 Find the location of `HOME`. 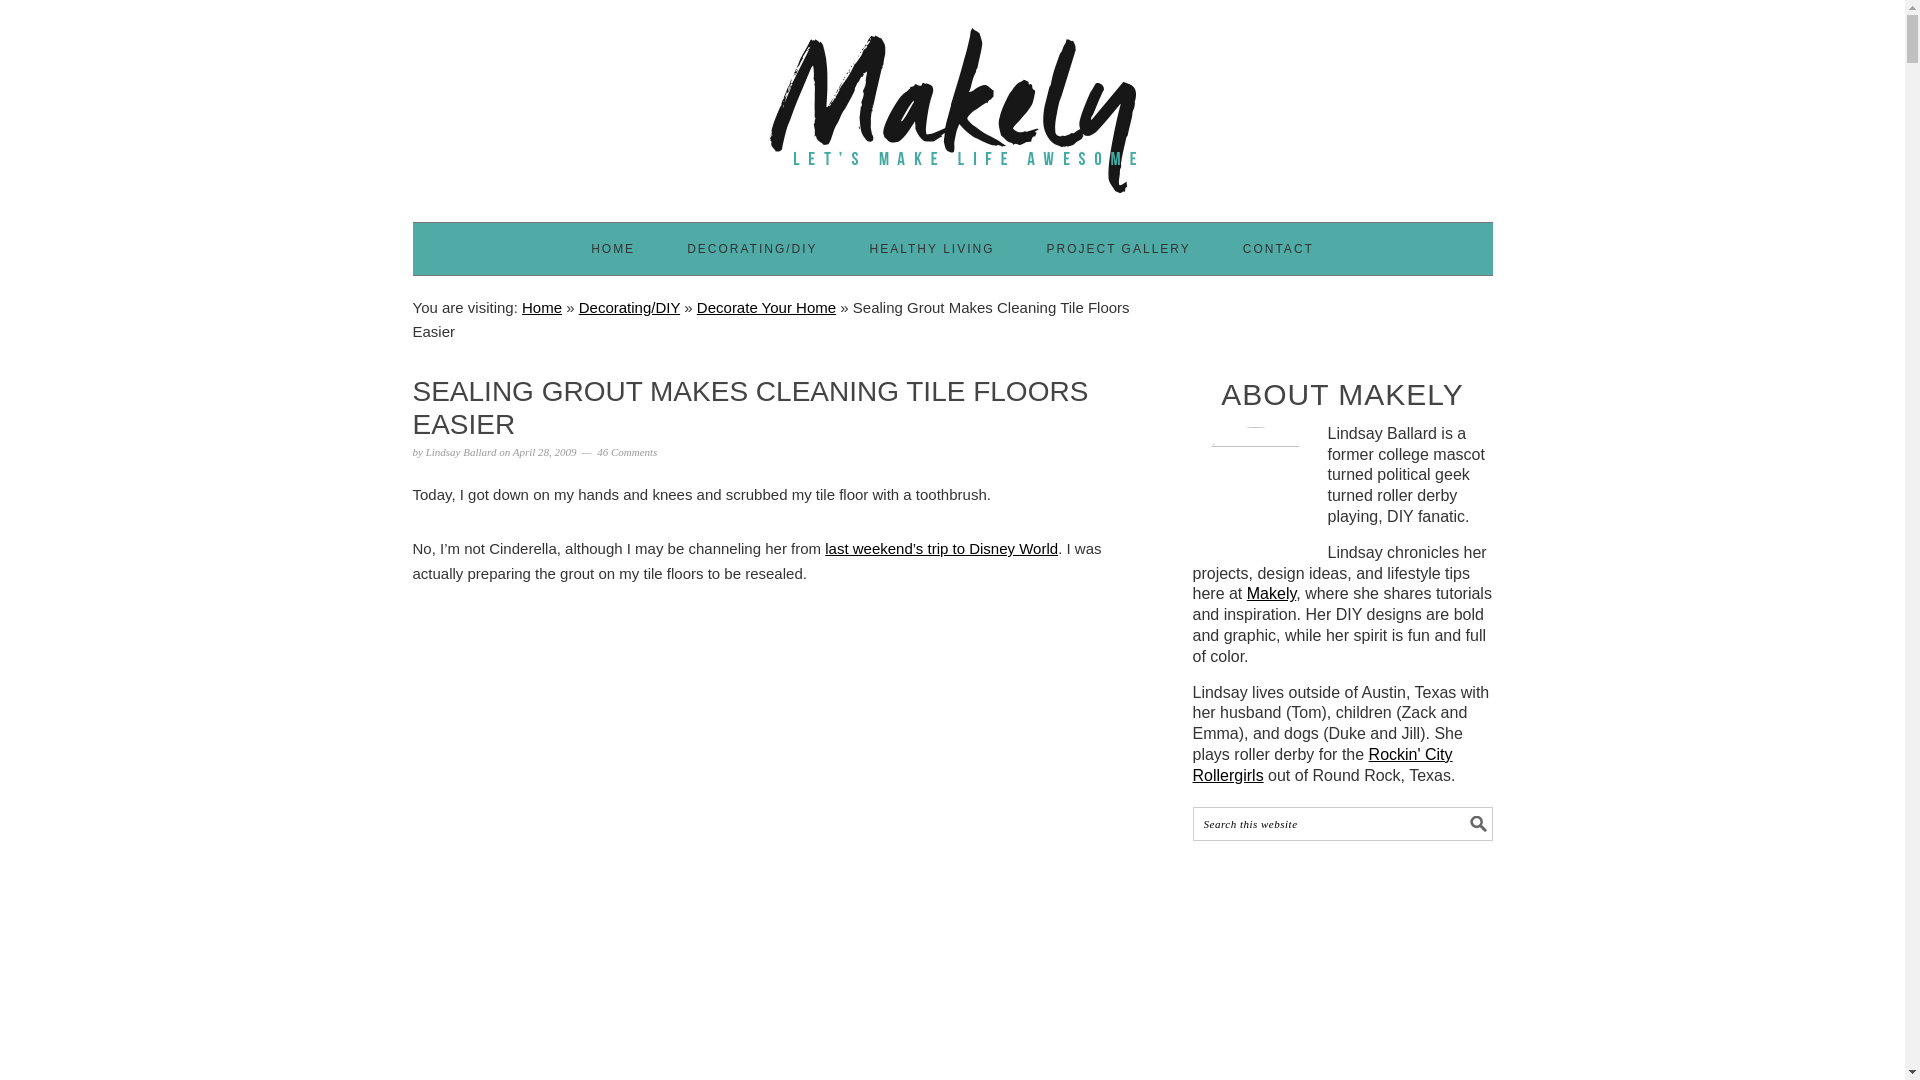

HOME is located at coordinates (613, 248).